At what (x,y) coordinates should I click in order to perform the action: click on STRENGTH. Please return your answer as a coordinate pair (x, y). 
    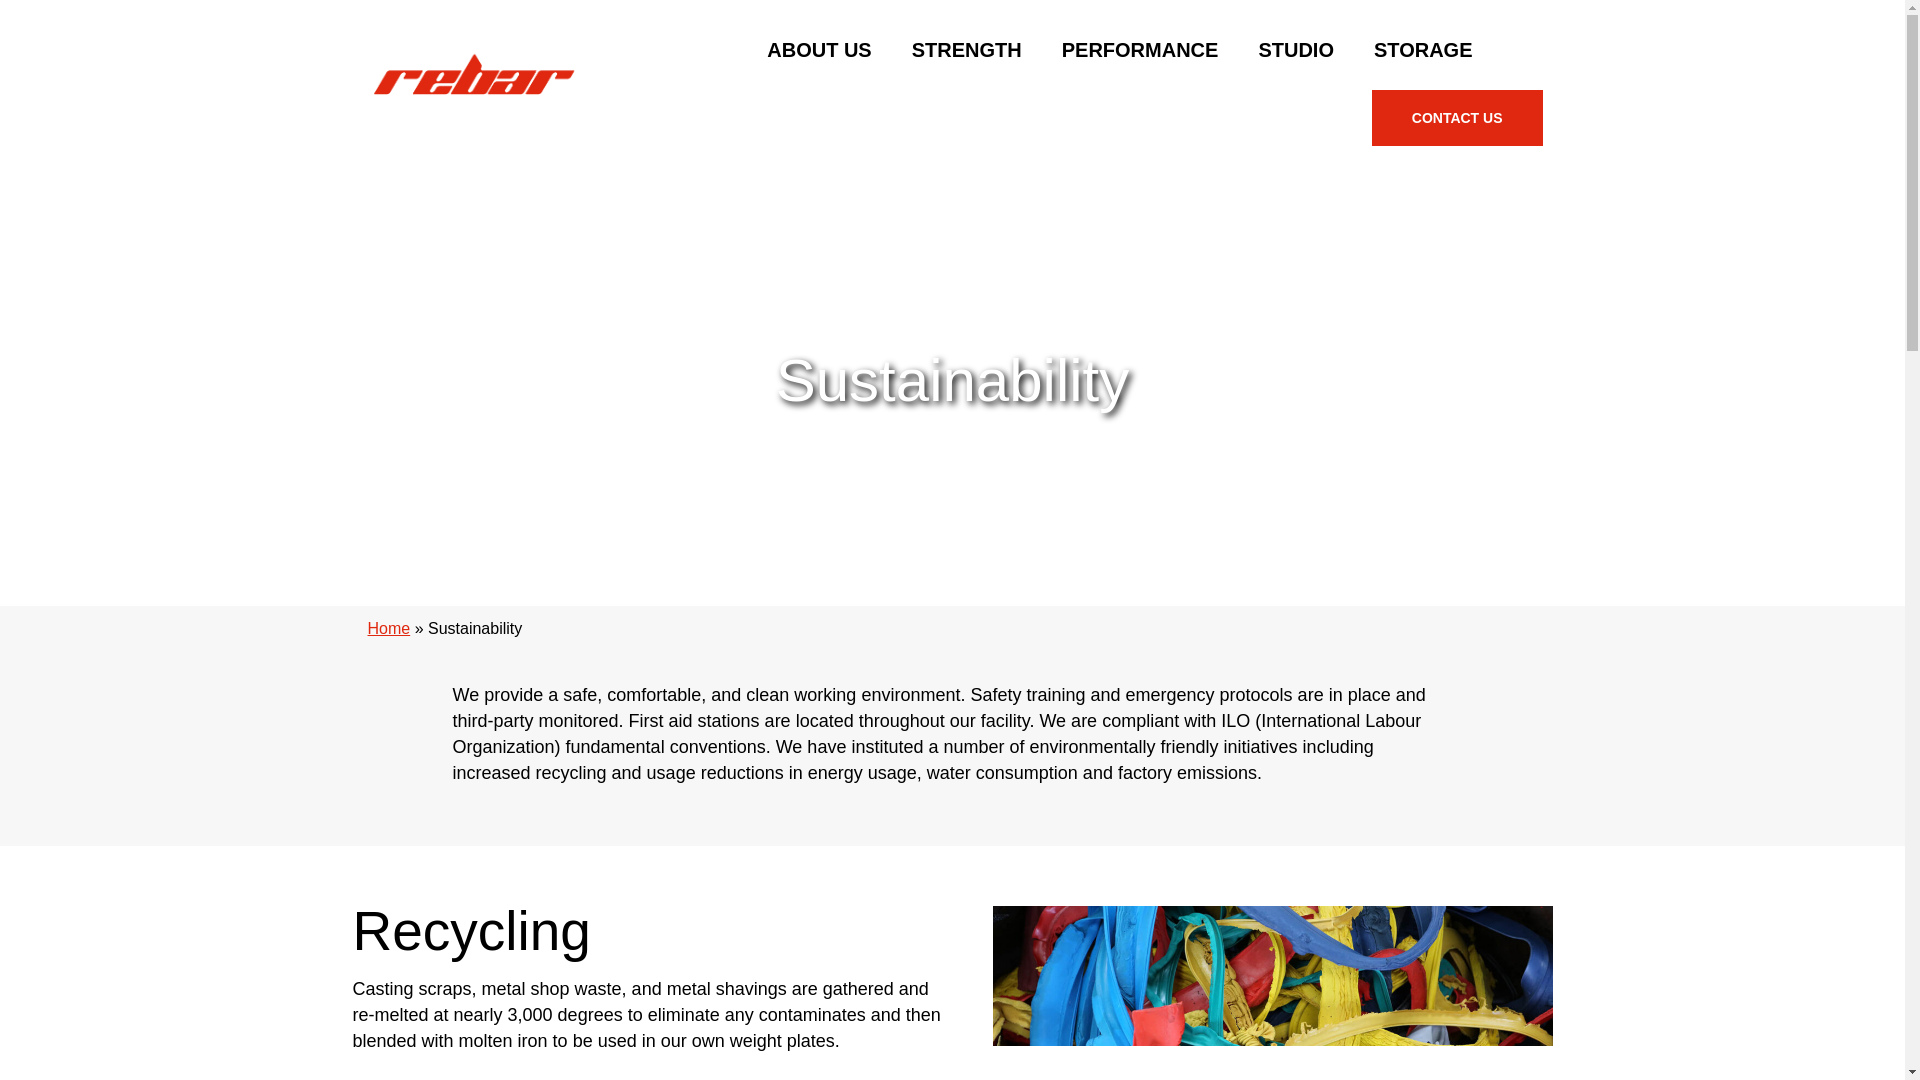
    Looking at the image, I should click on (966, 49).